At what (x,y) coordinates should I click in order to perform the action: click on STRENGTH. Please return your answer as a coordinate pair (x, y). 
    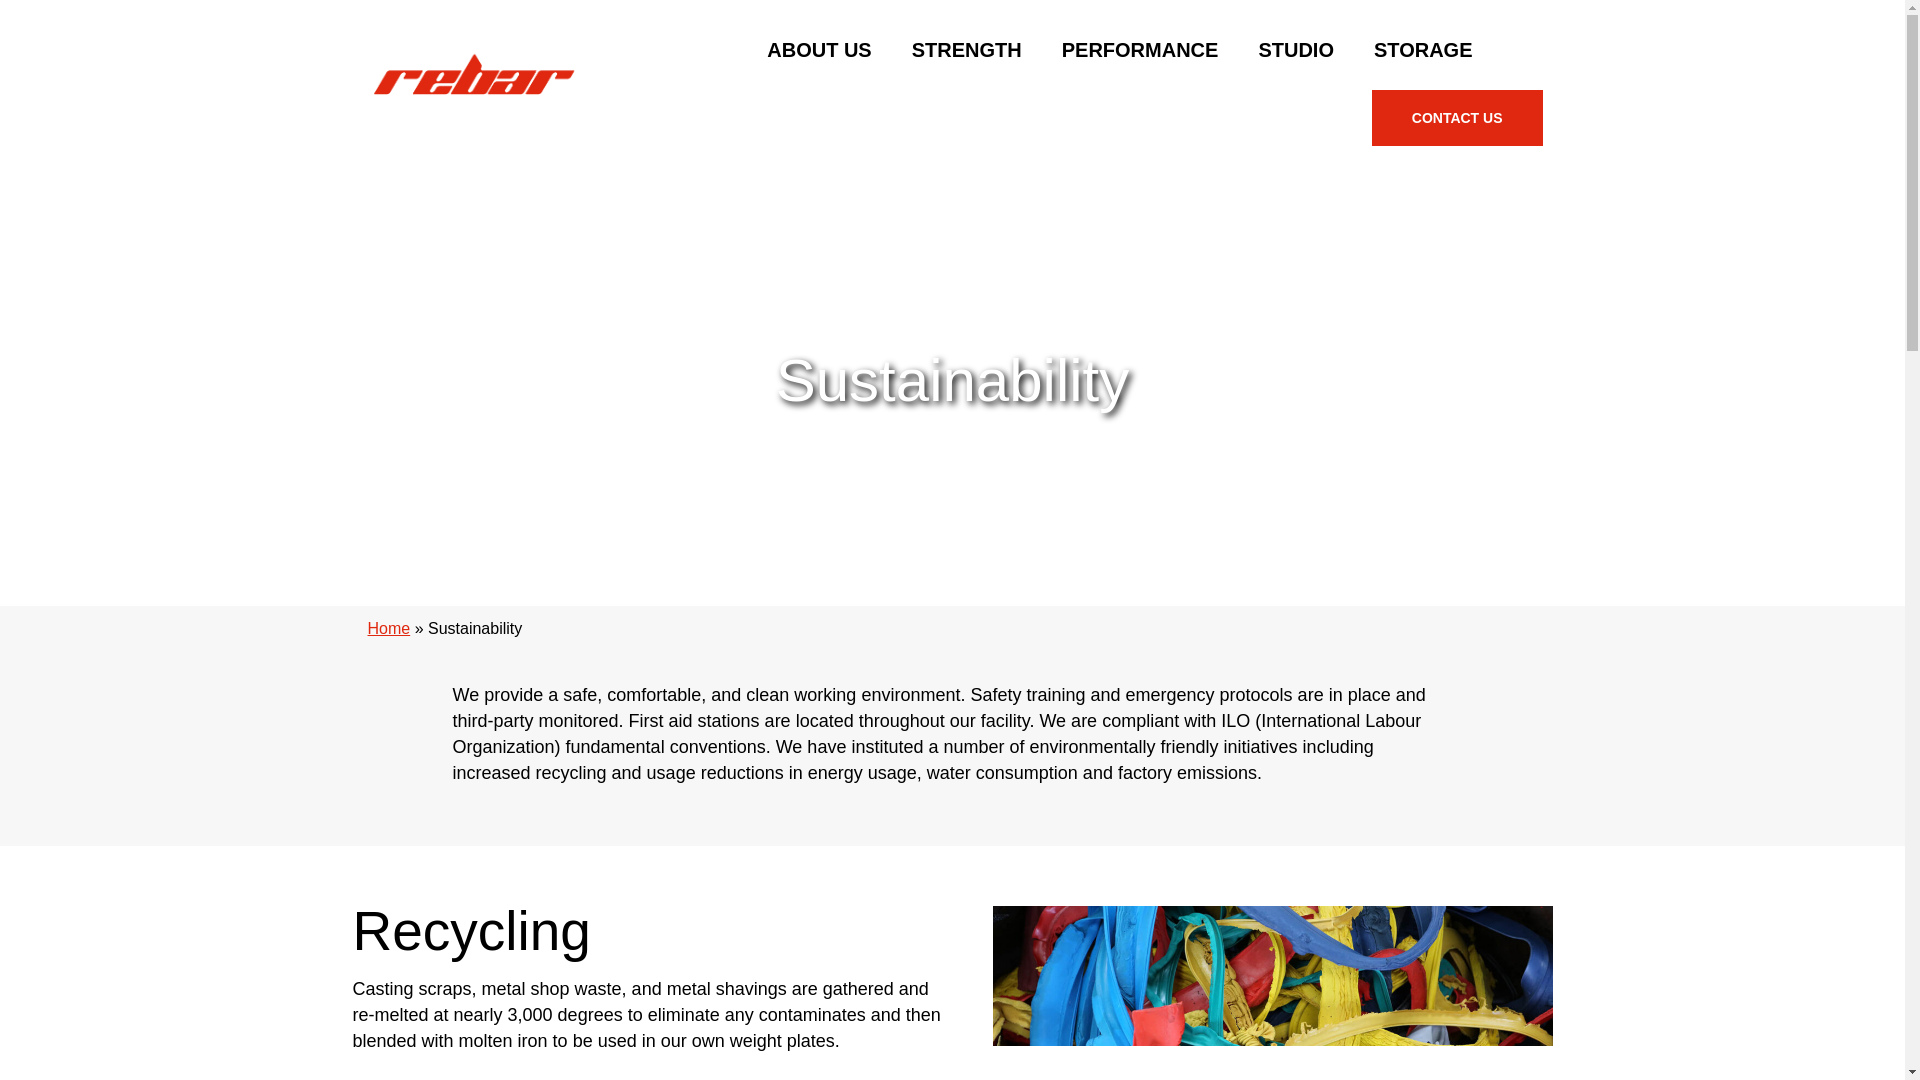
    Looking at the image, I should click on (966, 49).